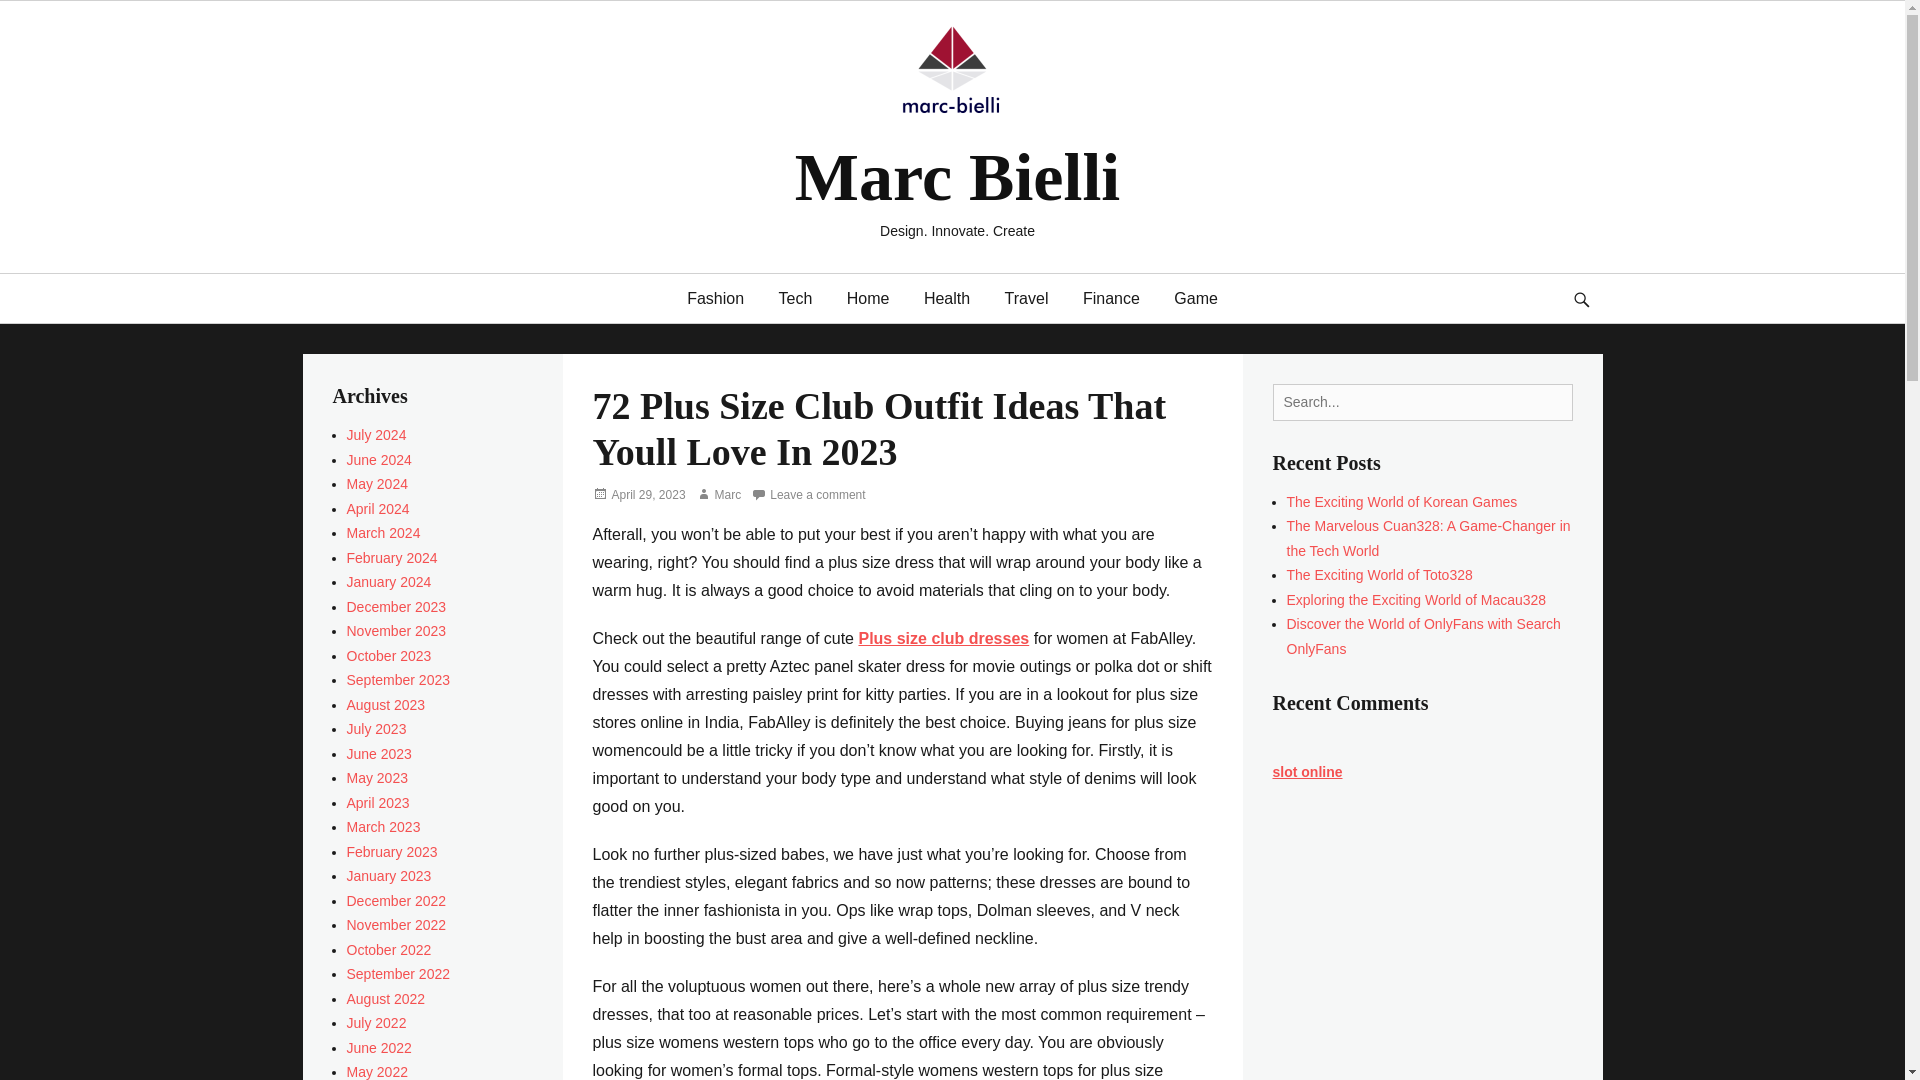 Image resolution: width=1920 pixels, height=1080 pixels. What do you see at coordinates (382, 532) in the screenshot?
I see `March 2024` at bounding box center [382, 532].